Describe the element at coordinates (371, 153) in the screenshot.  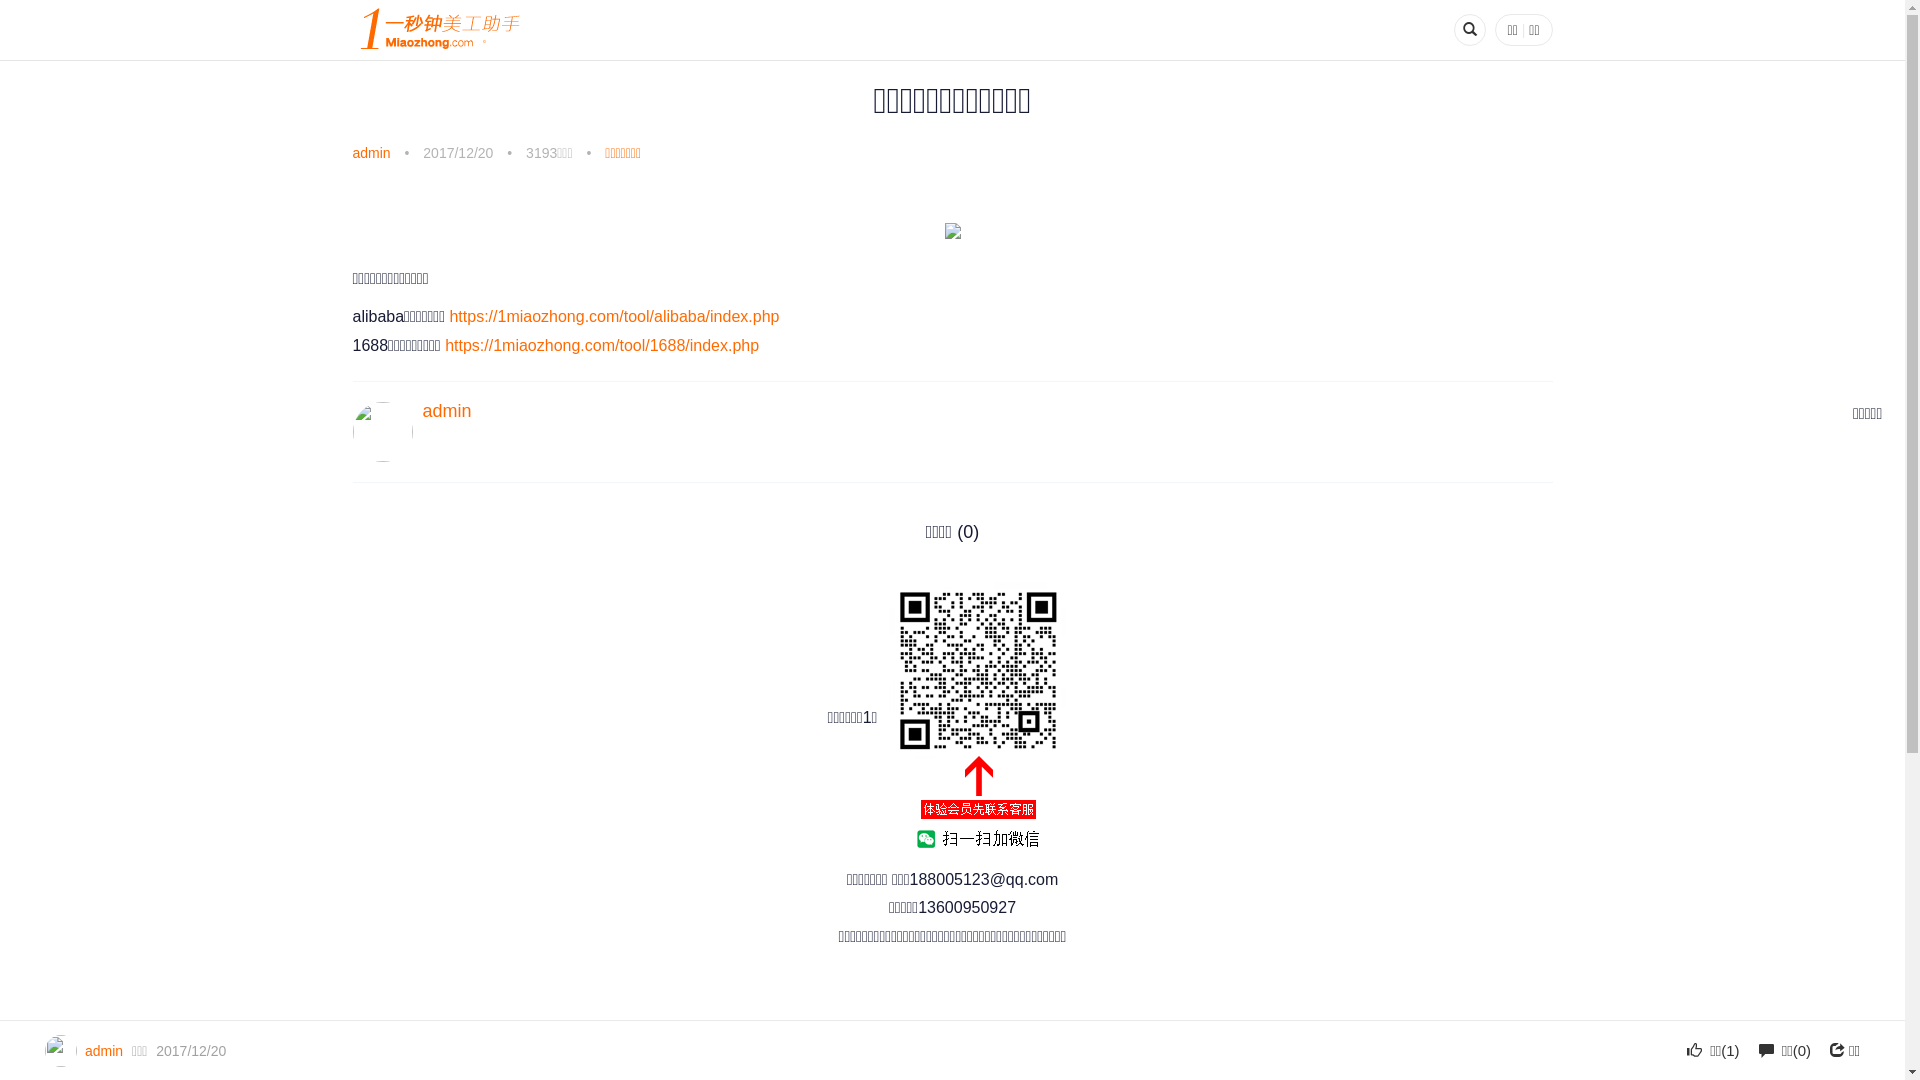
I see `admin` at that location.